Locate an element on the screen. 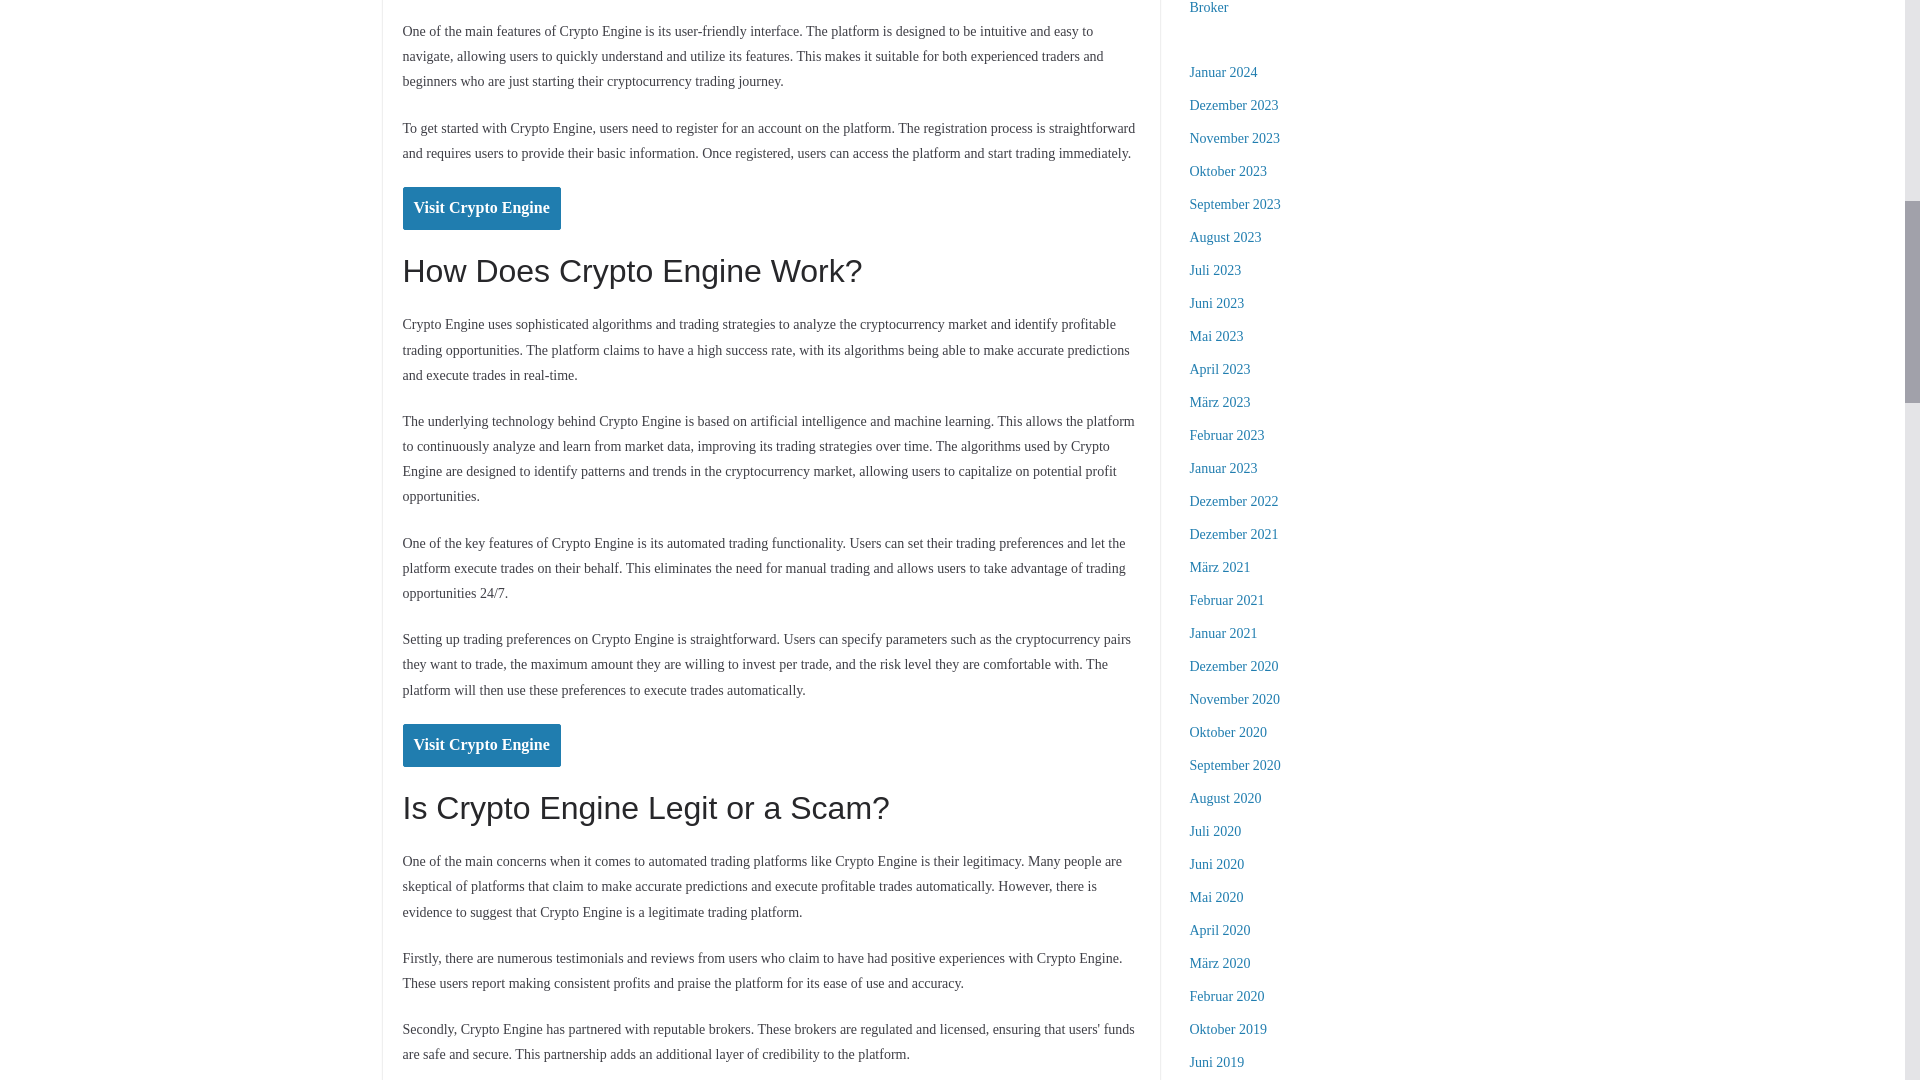 This screenshot has height=1080, width=1920. August 2023 is located at coordinates (1226, 238).